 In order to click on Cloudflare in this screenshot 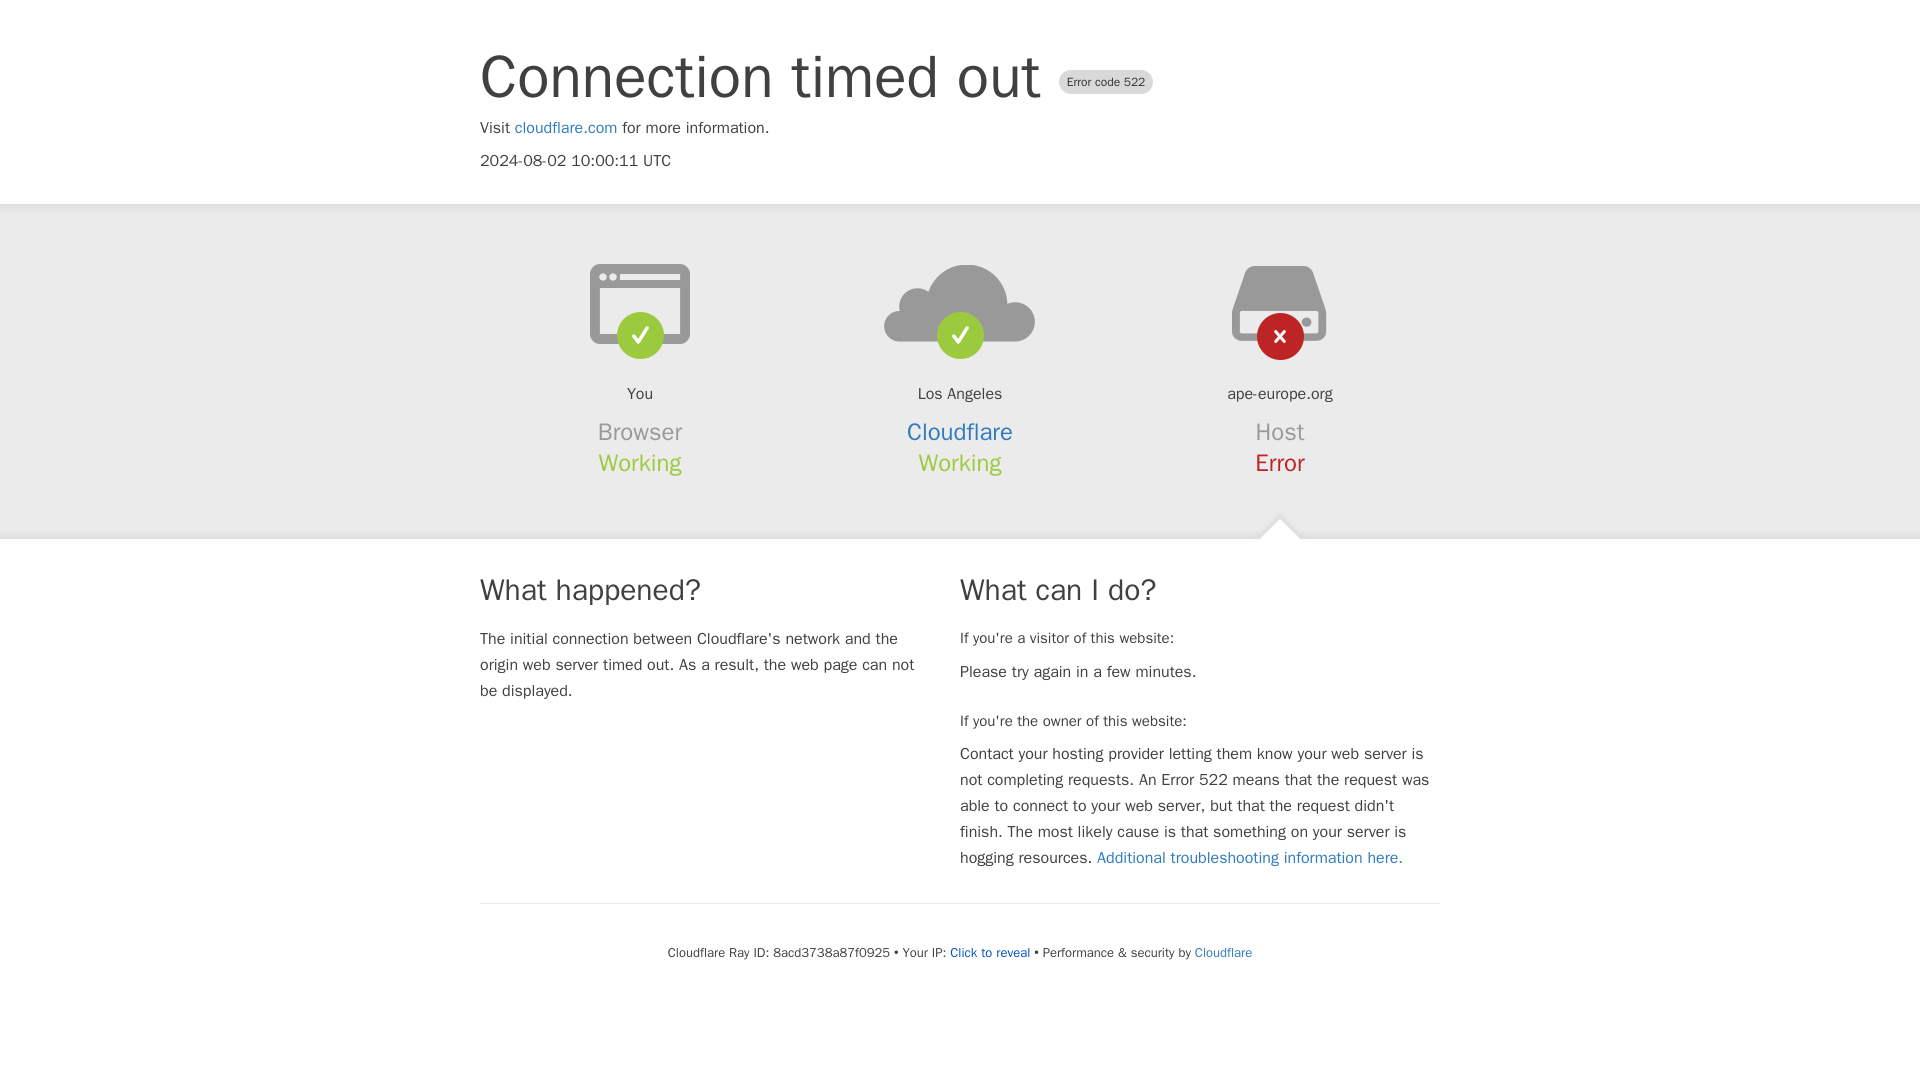, I will do `click(1222, 952)`.